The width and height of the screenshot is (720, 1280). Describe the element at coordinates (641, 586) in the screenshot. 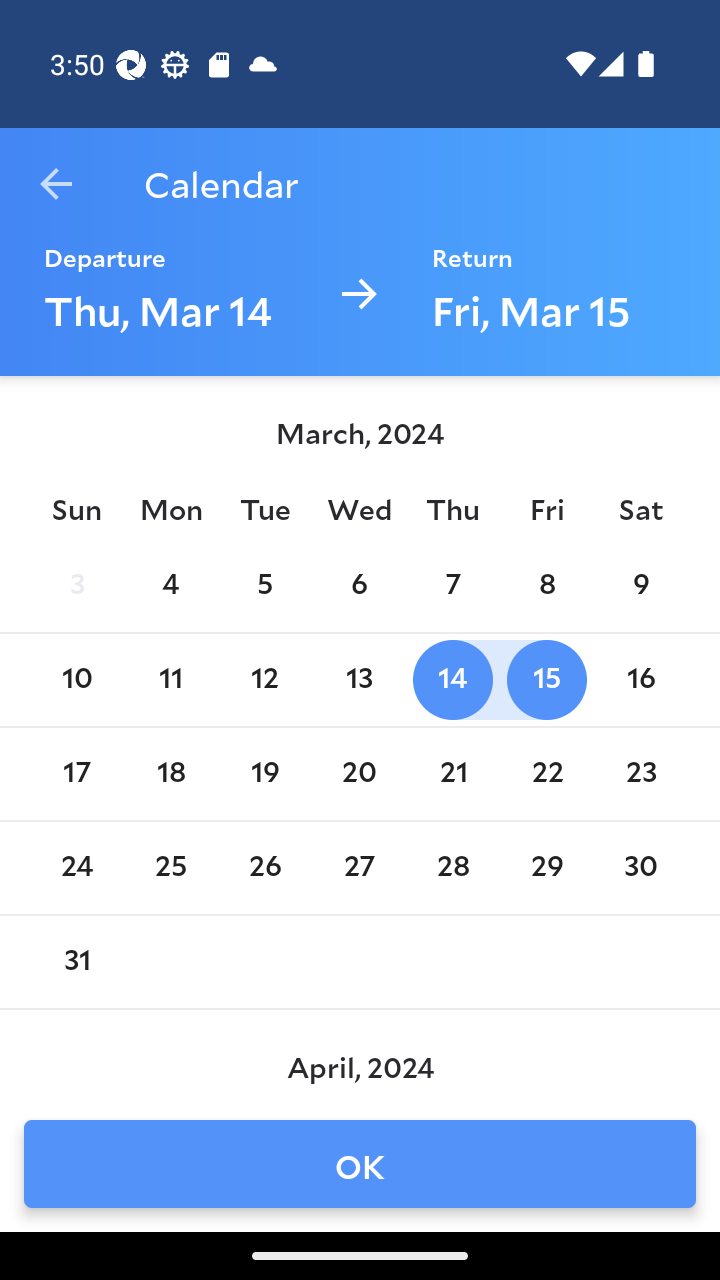

I see `9` at that location.